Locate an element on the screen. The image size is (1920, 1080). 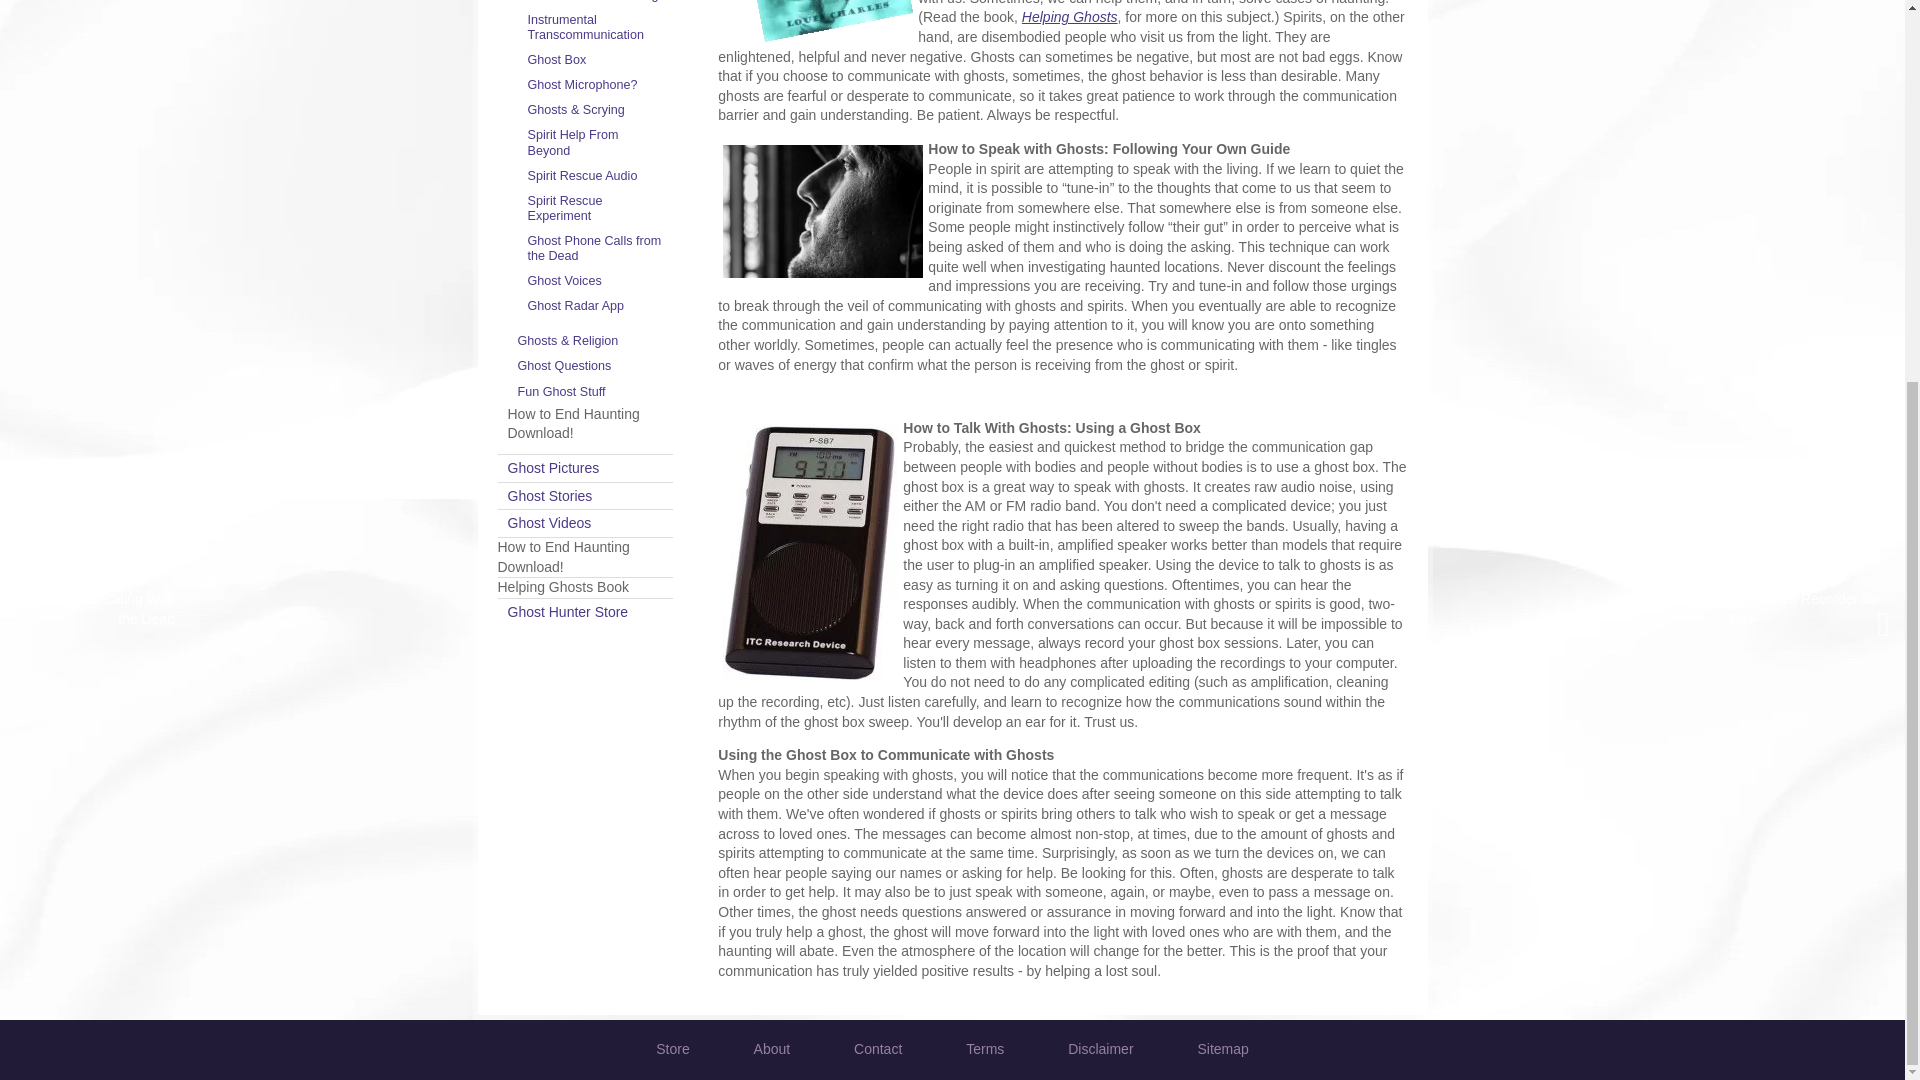
Ghost Box is located at coordinates (596, 60).